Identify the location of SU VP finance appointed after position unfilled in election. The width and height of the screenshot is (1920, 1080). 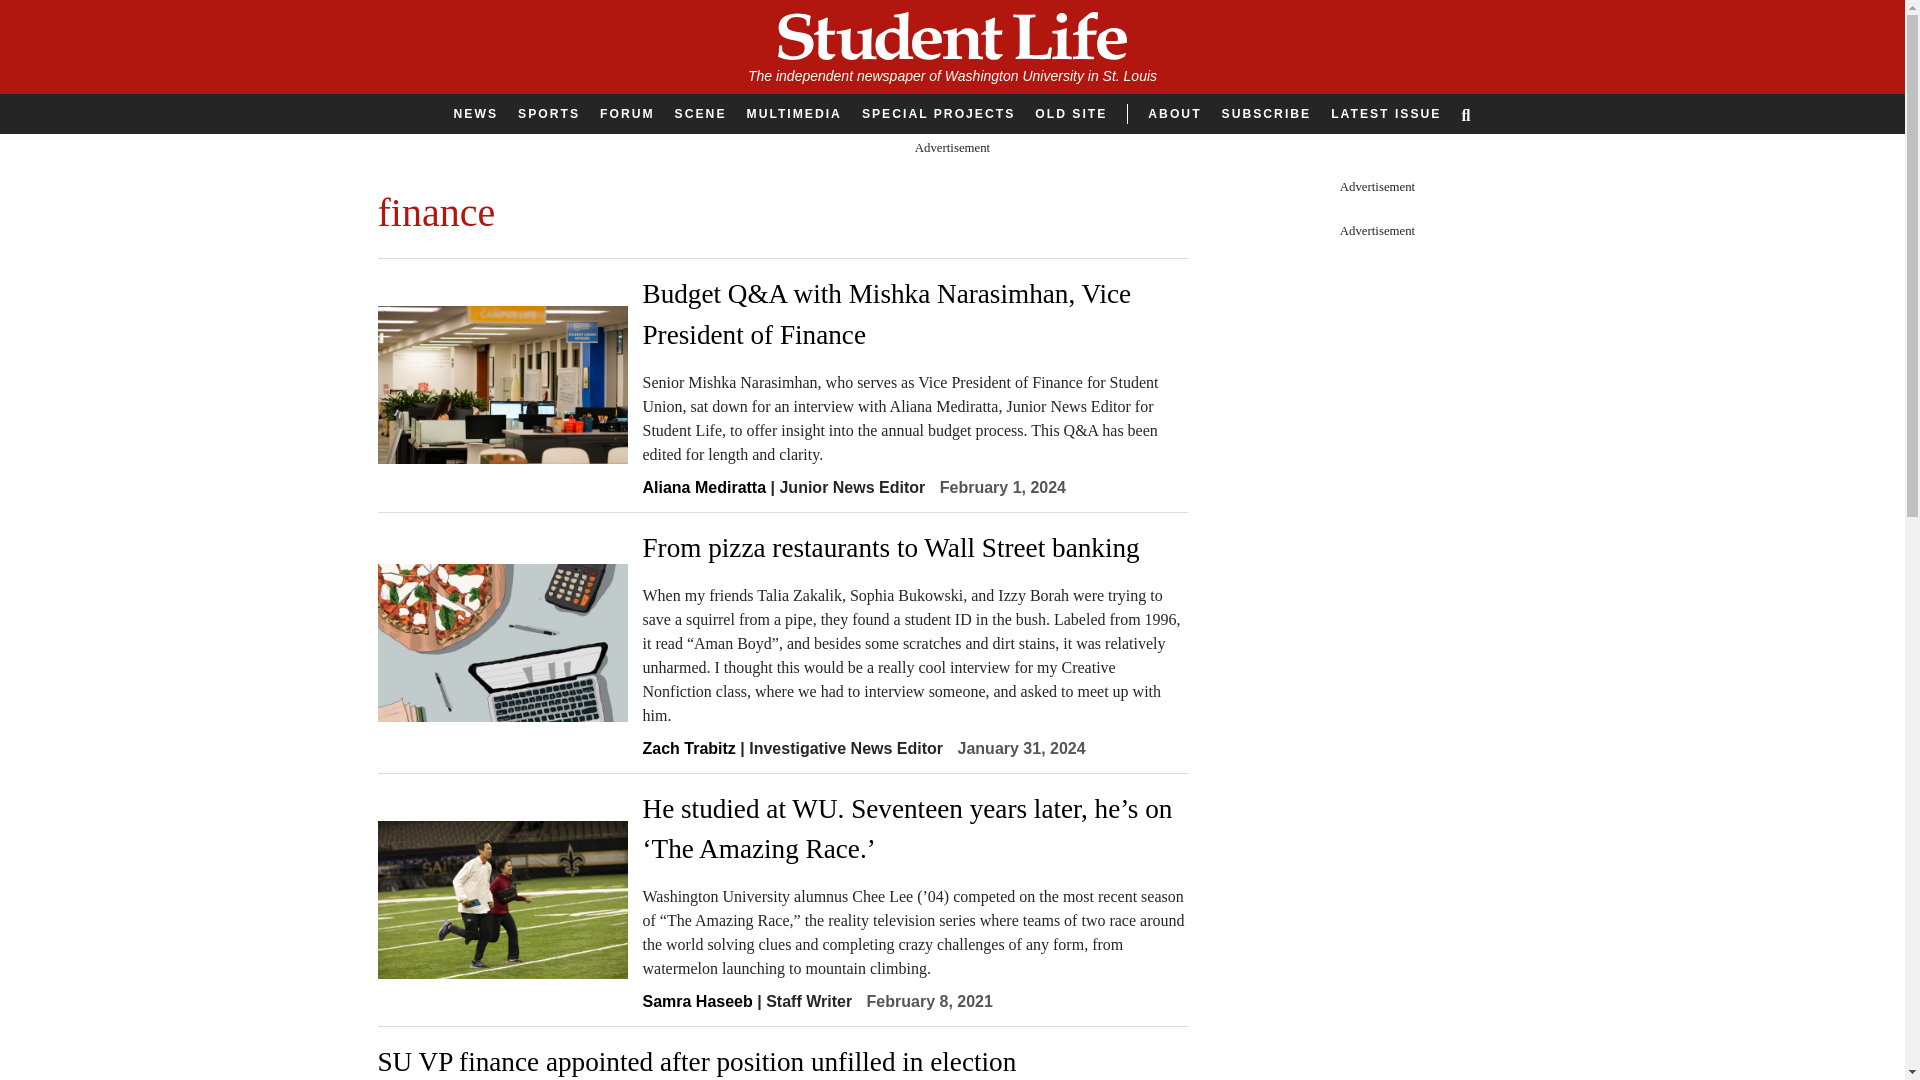
(783, 1061).